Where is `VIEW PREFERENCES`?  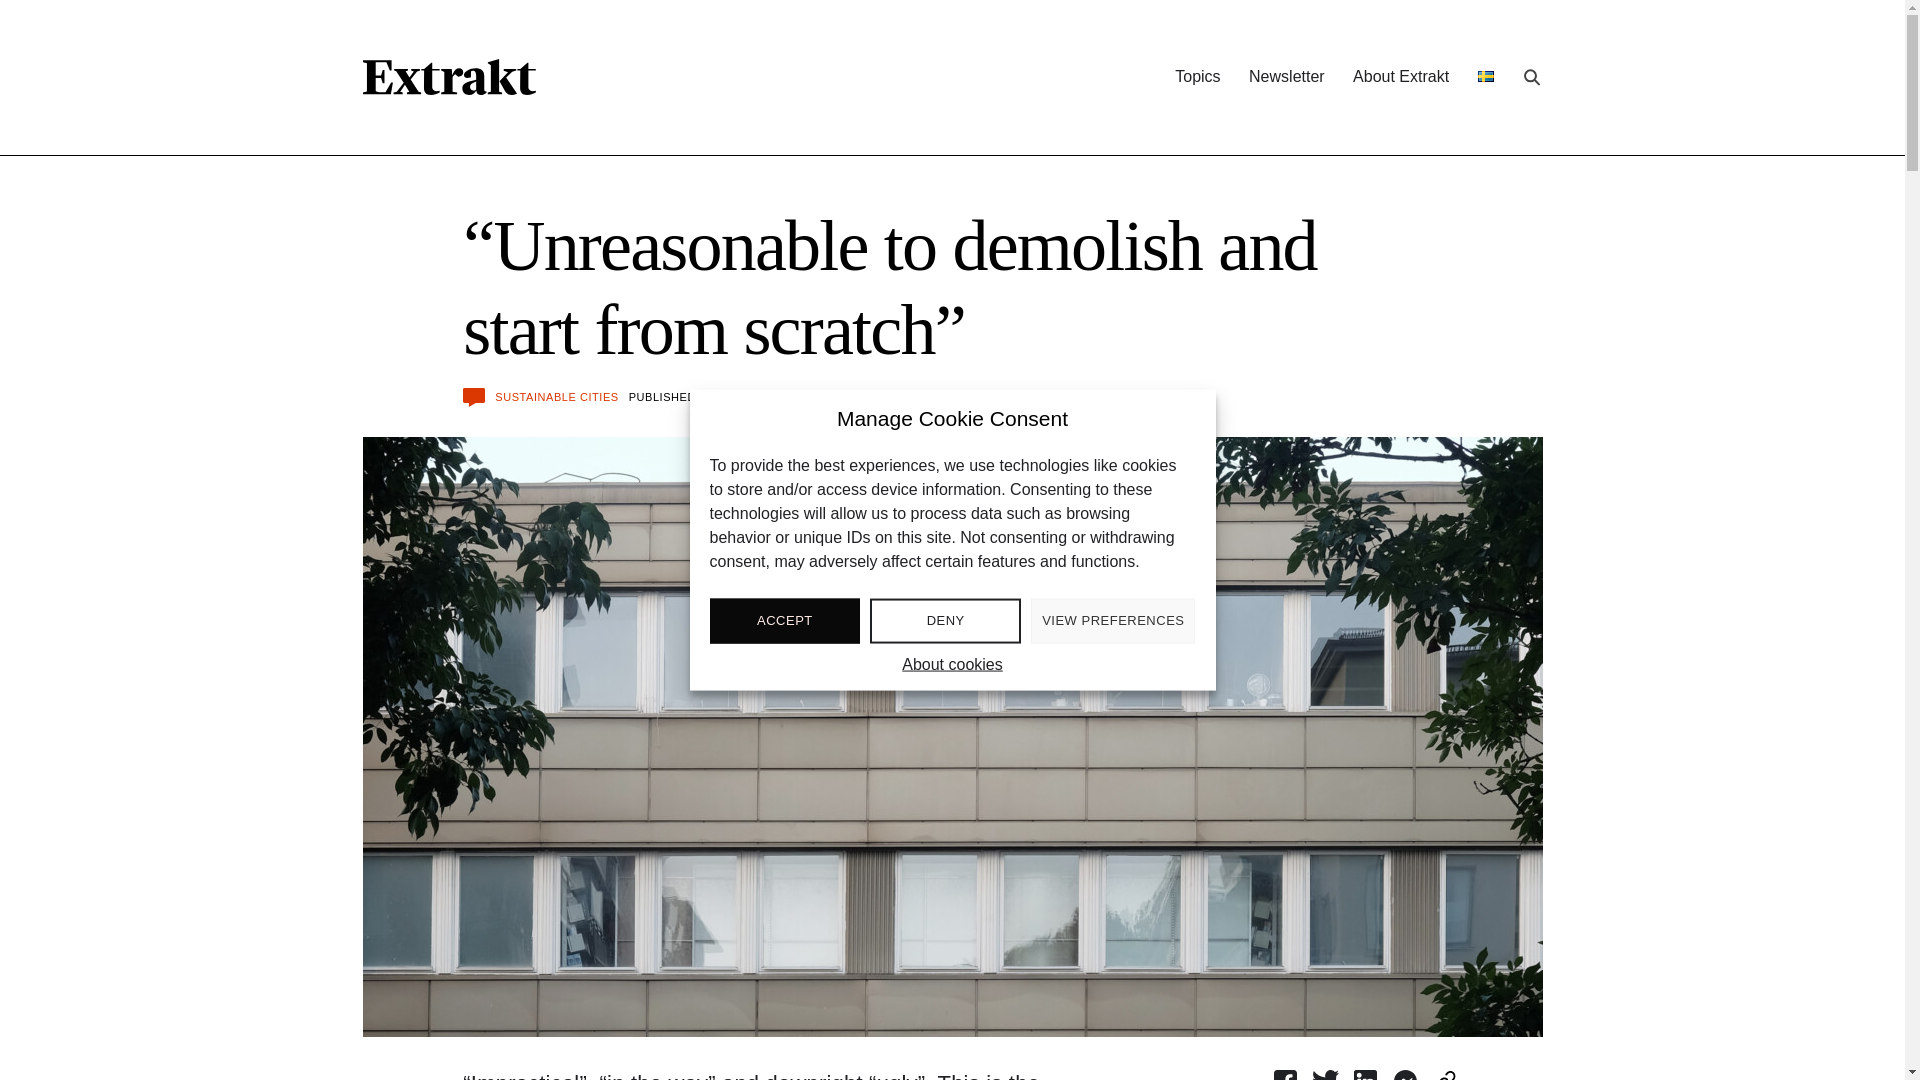 VIEW PREFERENCES is located at coordinates (1112, 620).